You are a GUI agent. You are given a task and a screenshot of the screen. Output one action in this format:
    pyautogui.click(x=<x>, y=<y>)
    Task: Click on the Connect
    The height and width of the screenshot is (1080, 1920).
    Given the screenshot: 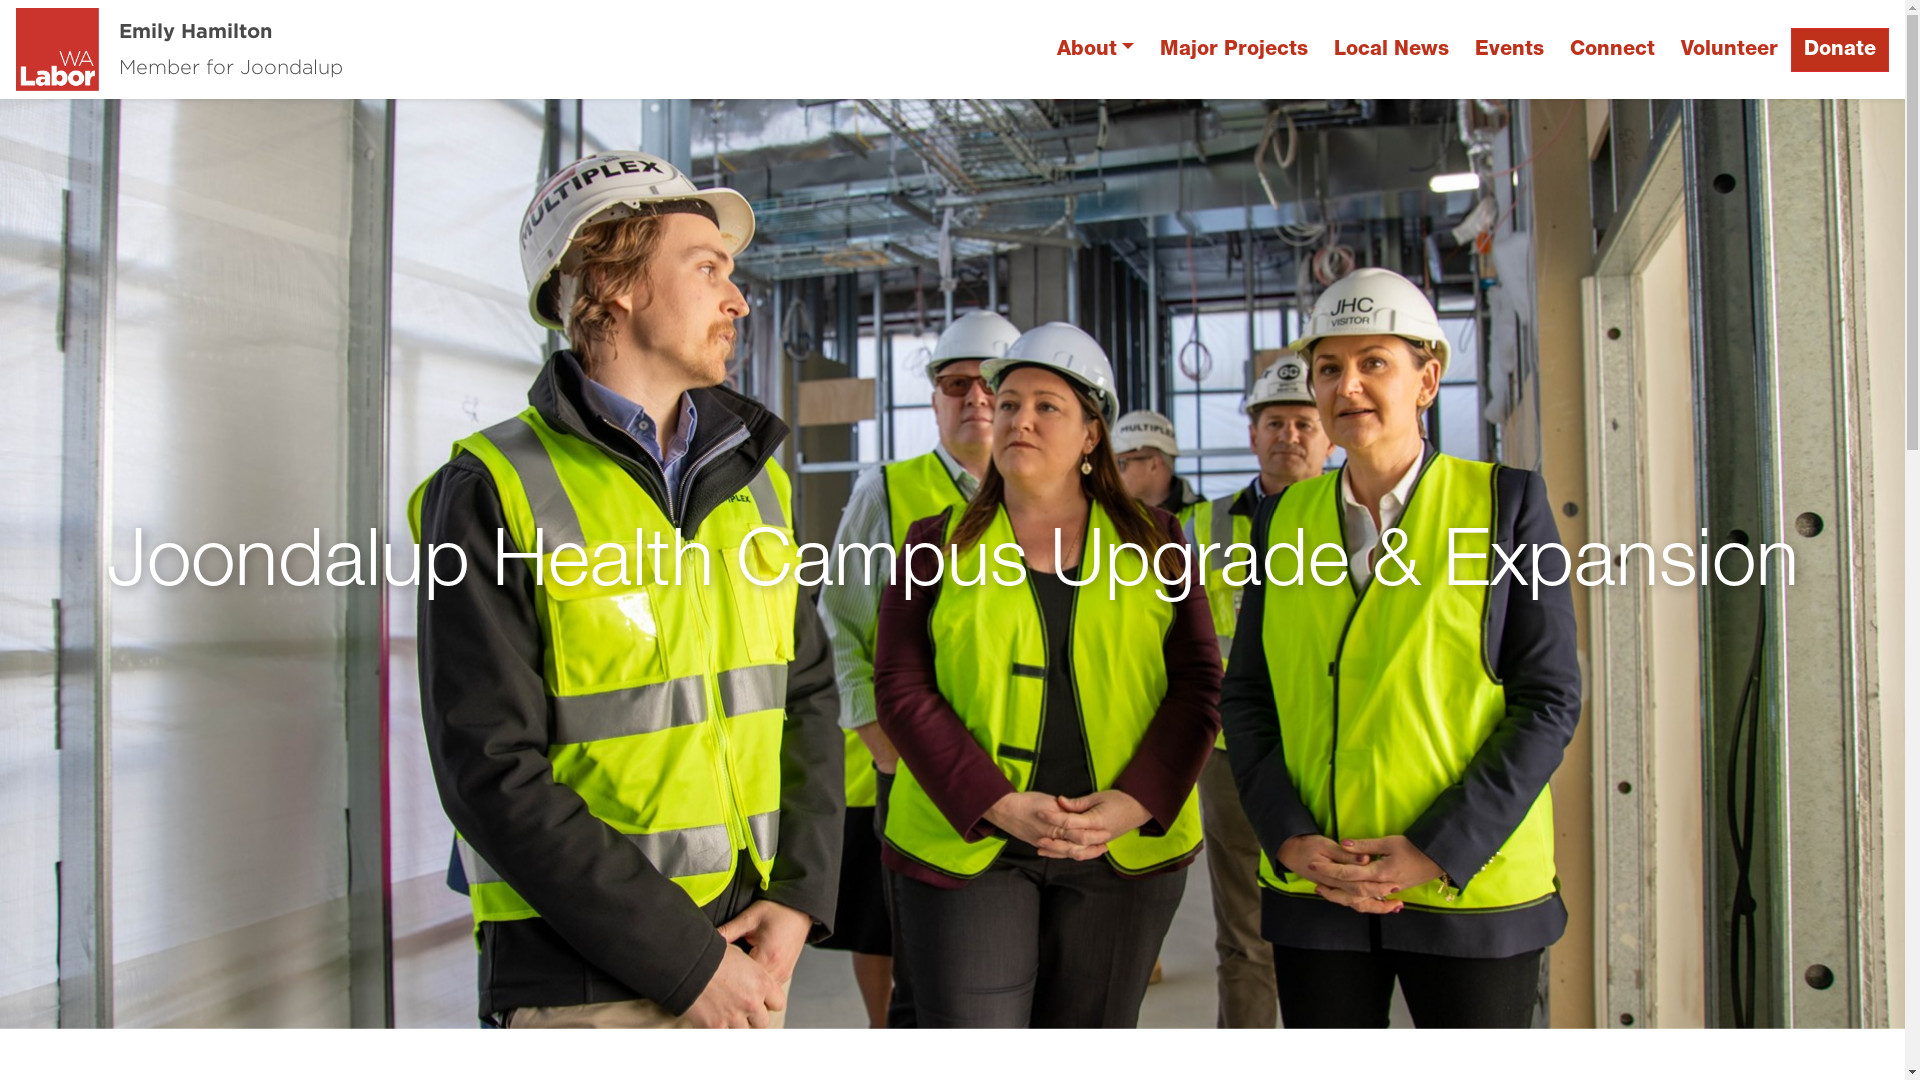 What is the action you would take?
    pyautogui.click(x=1612, y=50)
    